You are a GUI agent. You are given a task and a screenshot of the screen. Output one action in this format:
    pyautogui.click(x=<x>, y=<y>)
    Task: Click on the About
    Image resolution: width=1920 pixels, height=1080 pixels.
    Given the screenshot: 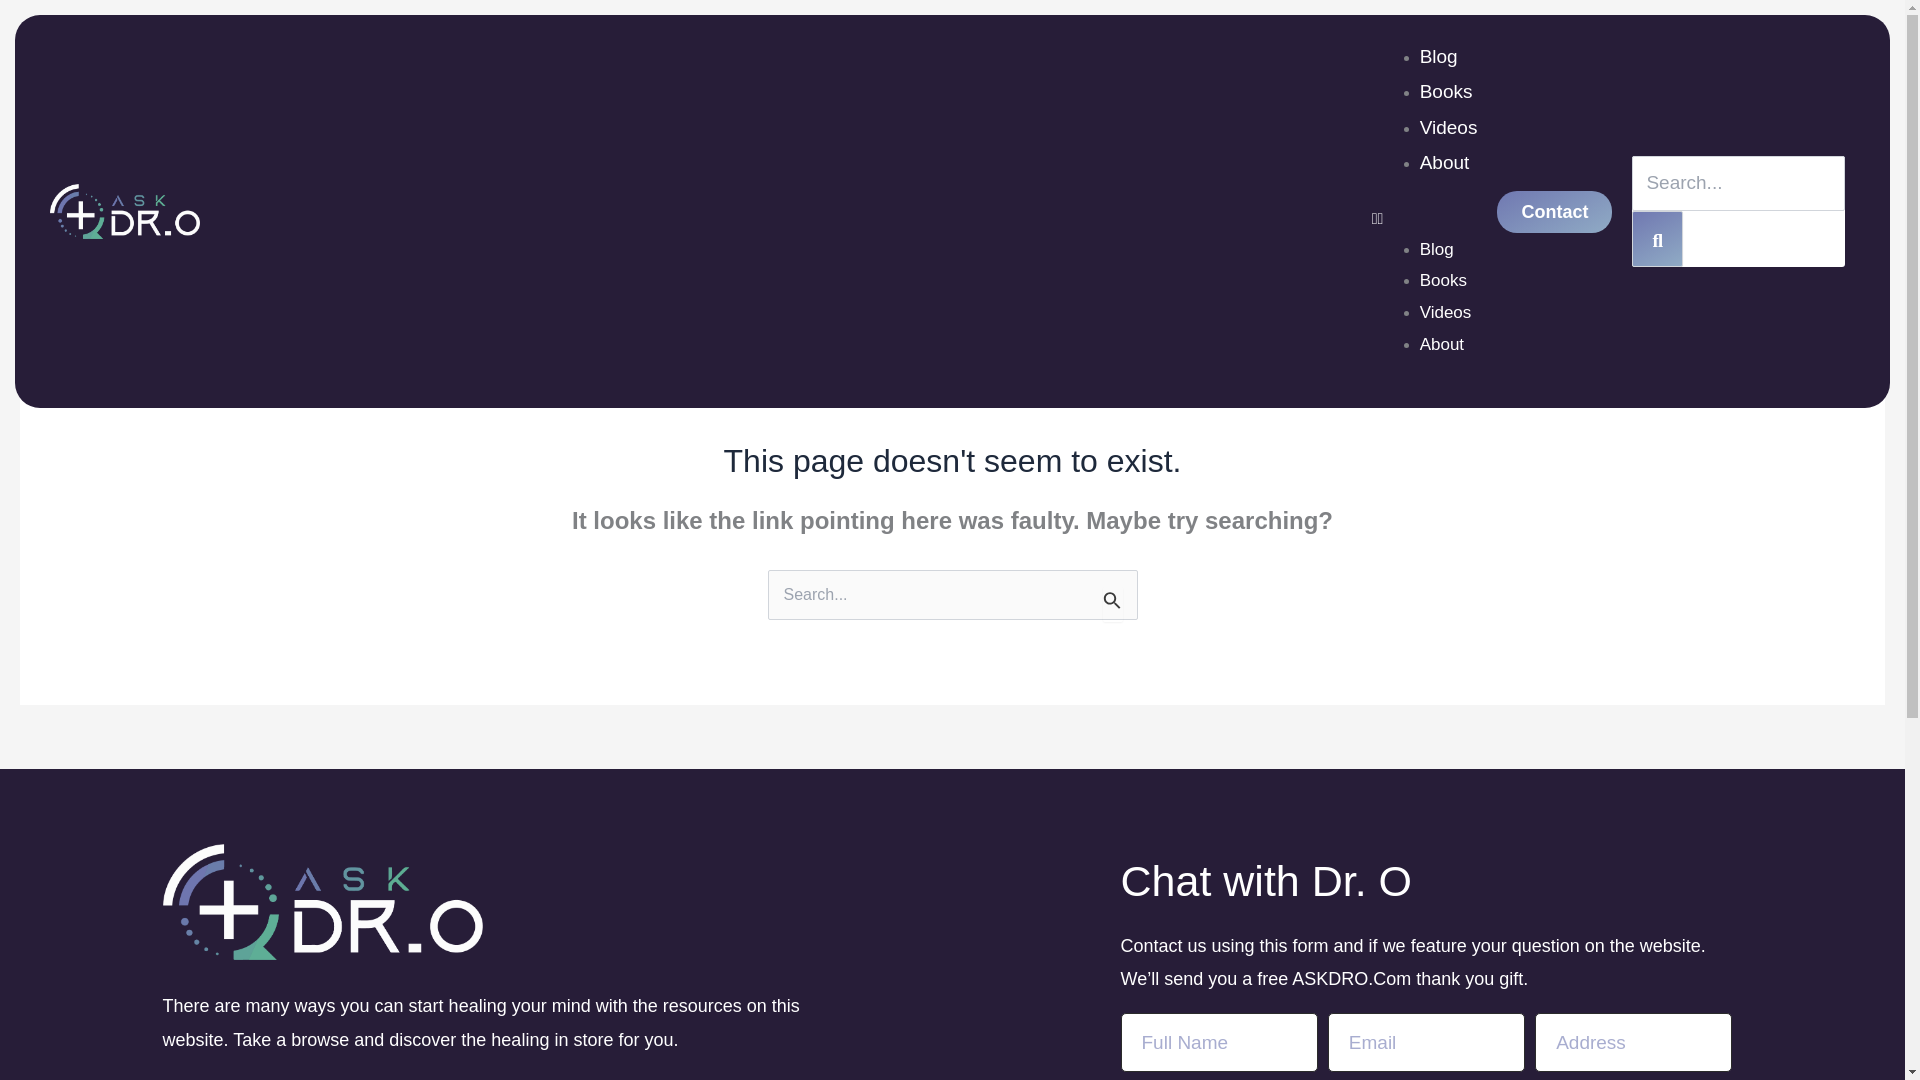 What is the action you would take?
    pyautogui.click(x=1442, y=344)
    